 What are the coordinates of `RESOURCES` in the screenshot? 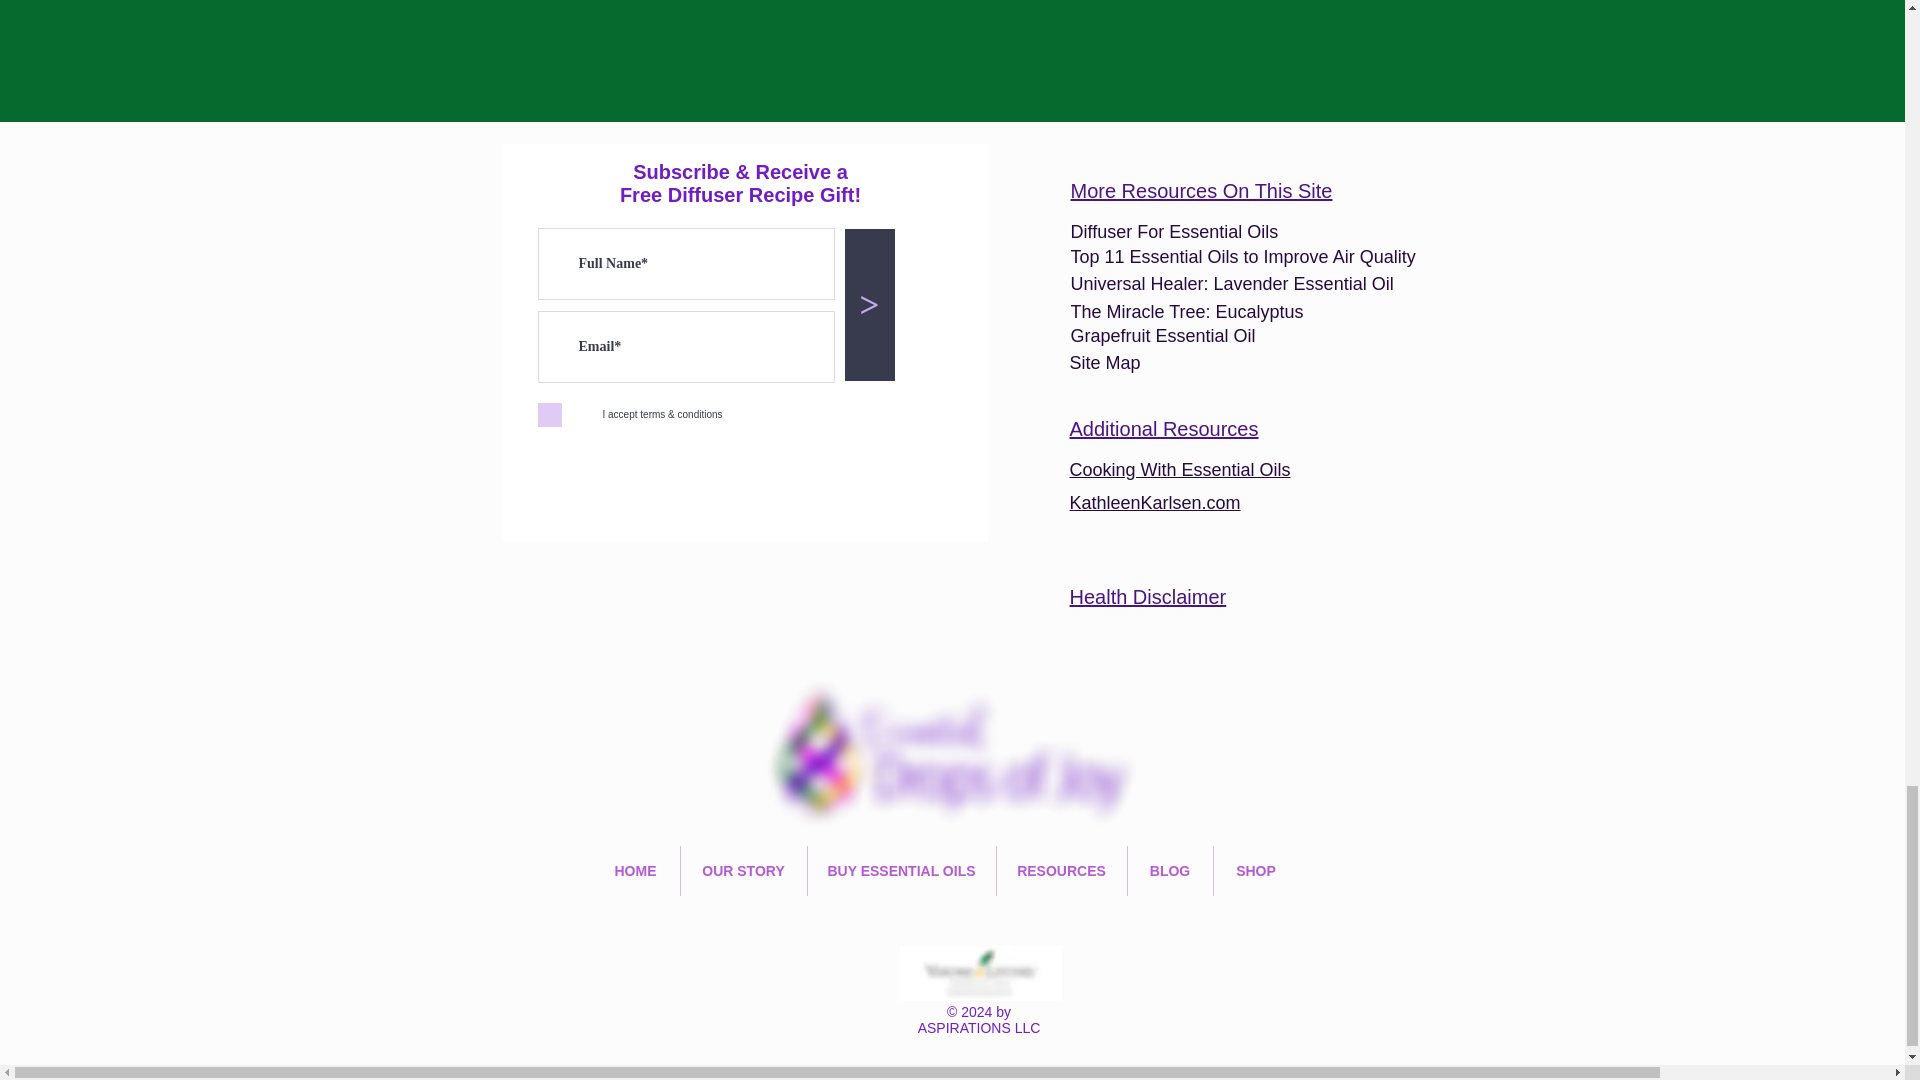 It's located at (1060, 870).